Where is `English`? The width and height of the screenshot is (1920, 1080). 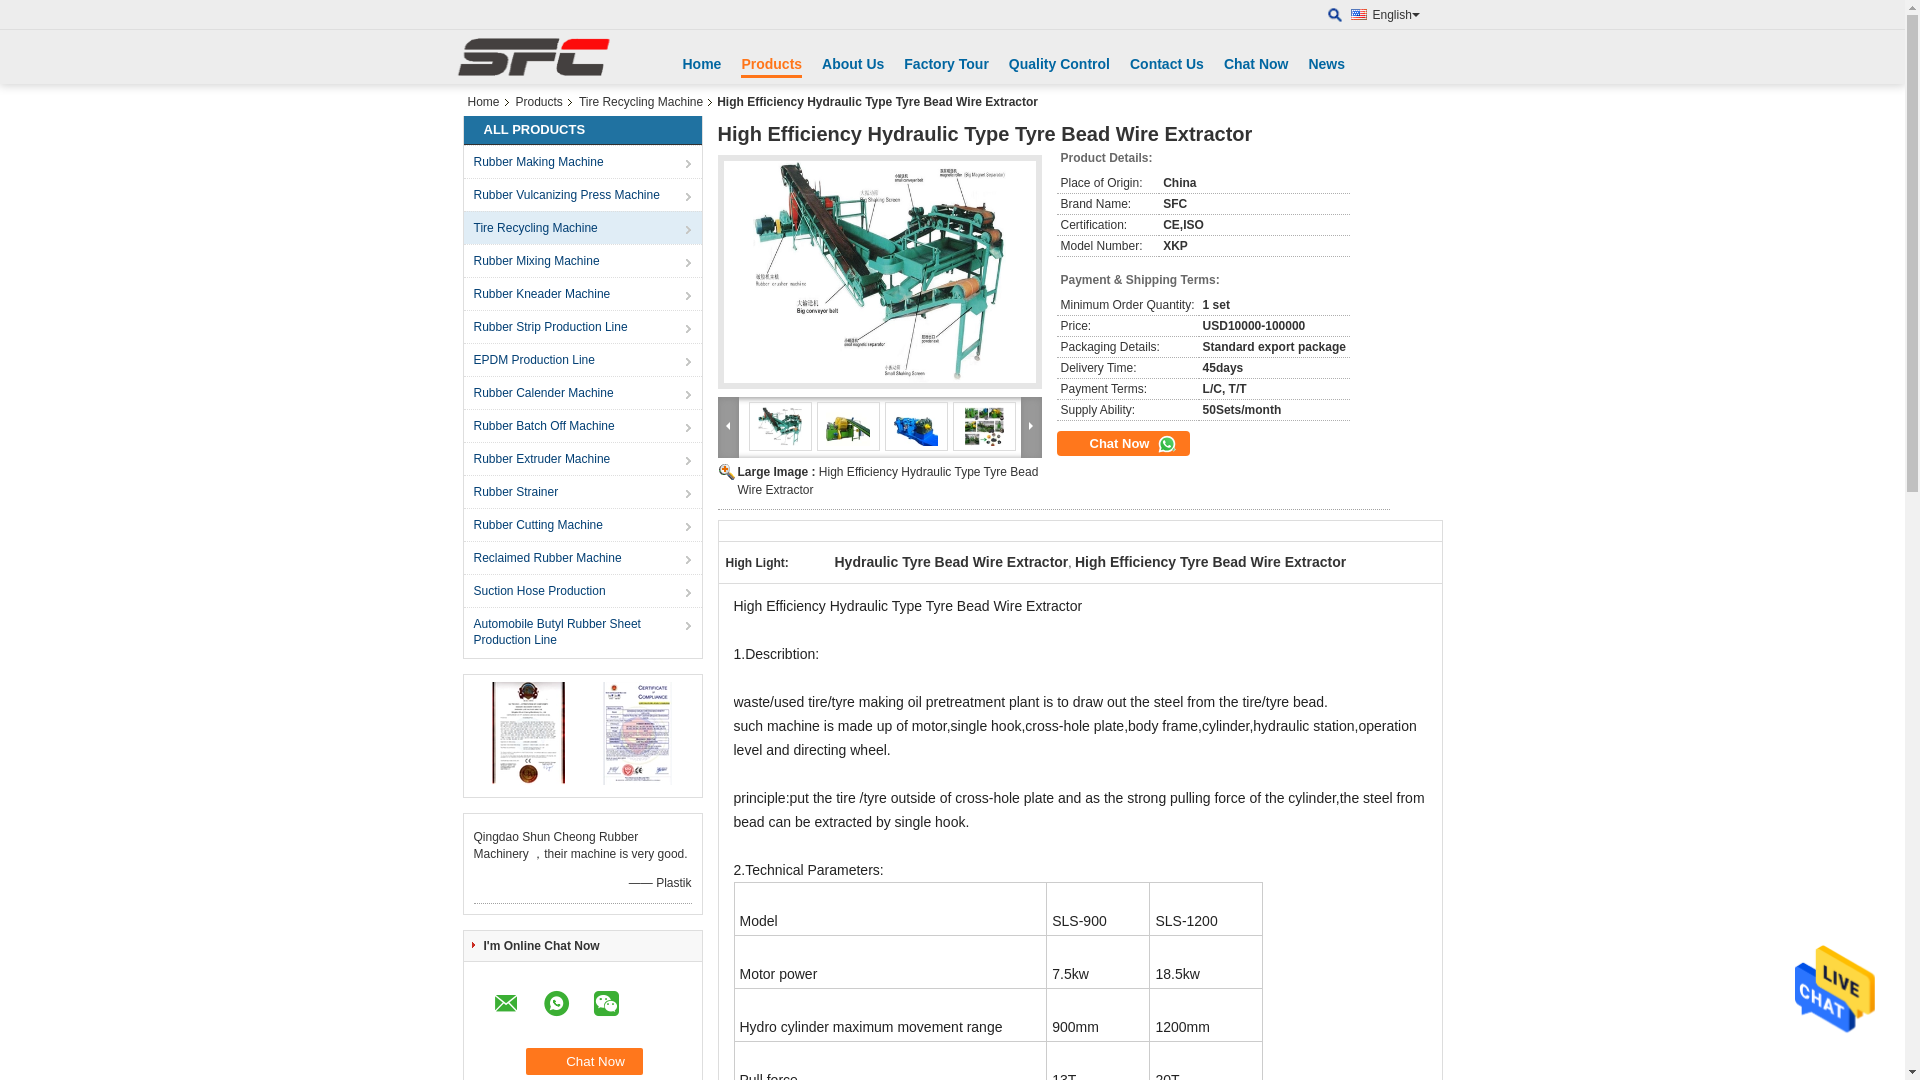
English is located at coordinates (1400, 16).